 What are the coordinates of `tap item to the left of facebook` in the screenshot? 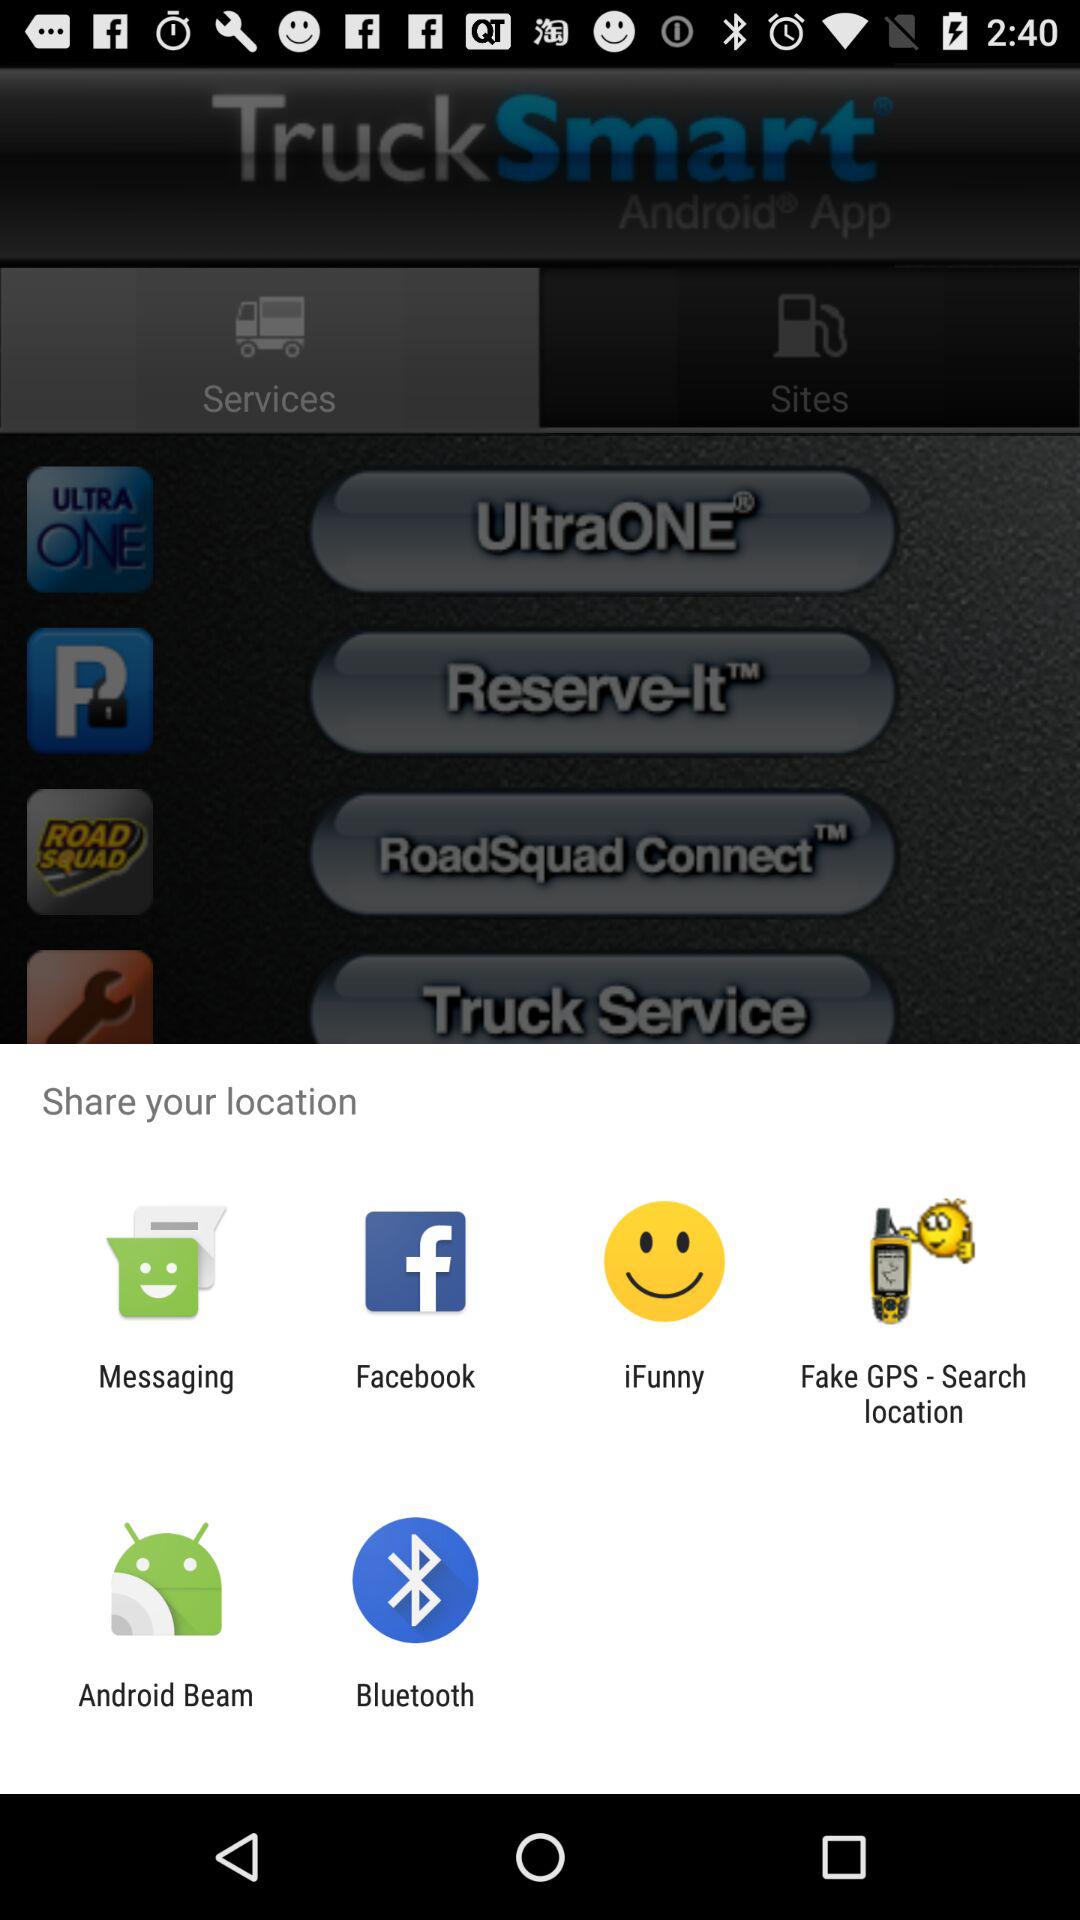 It's located at (166, 1393).